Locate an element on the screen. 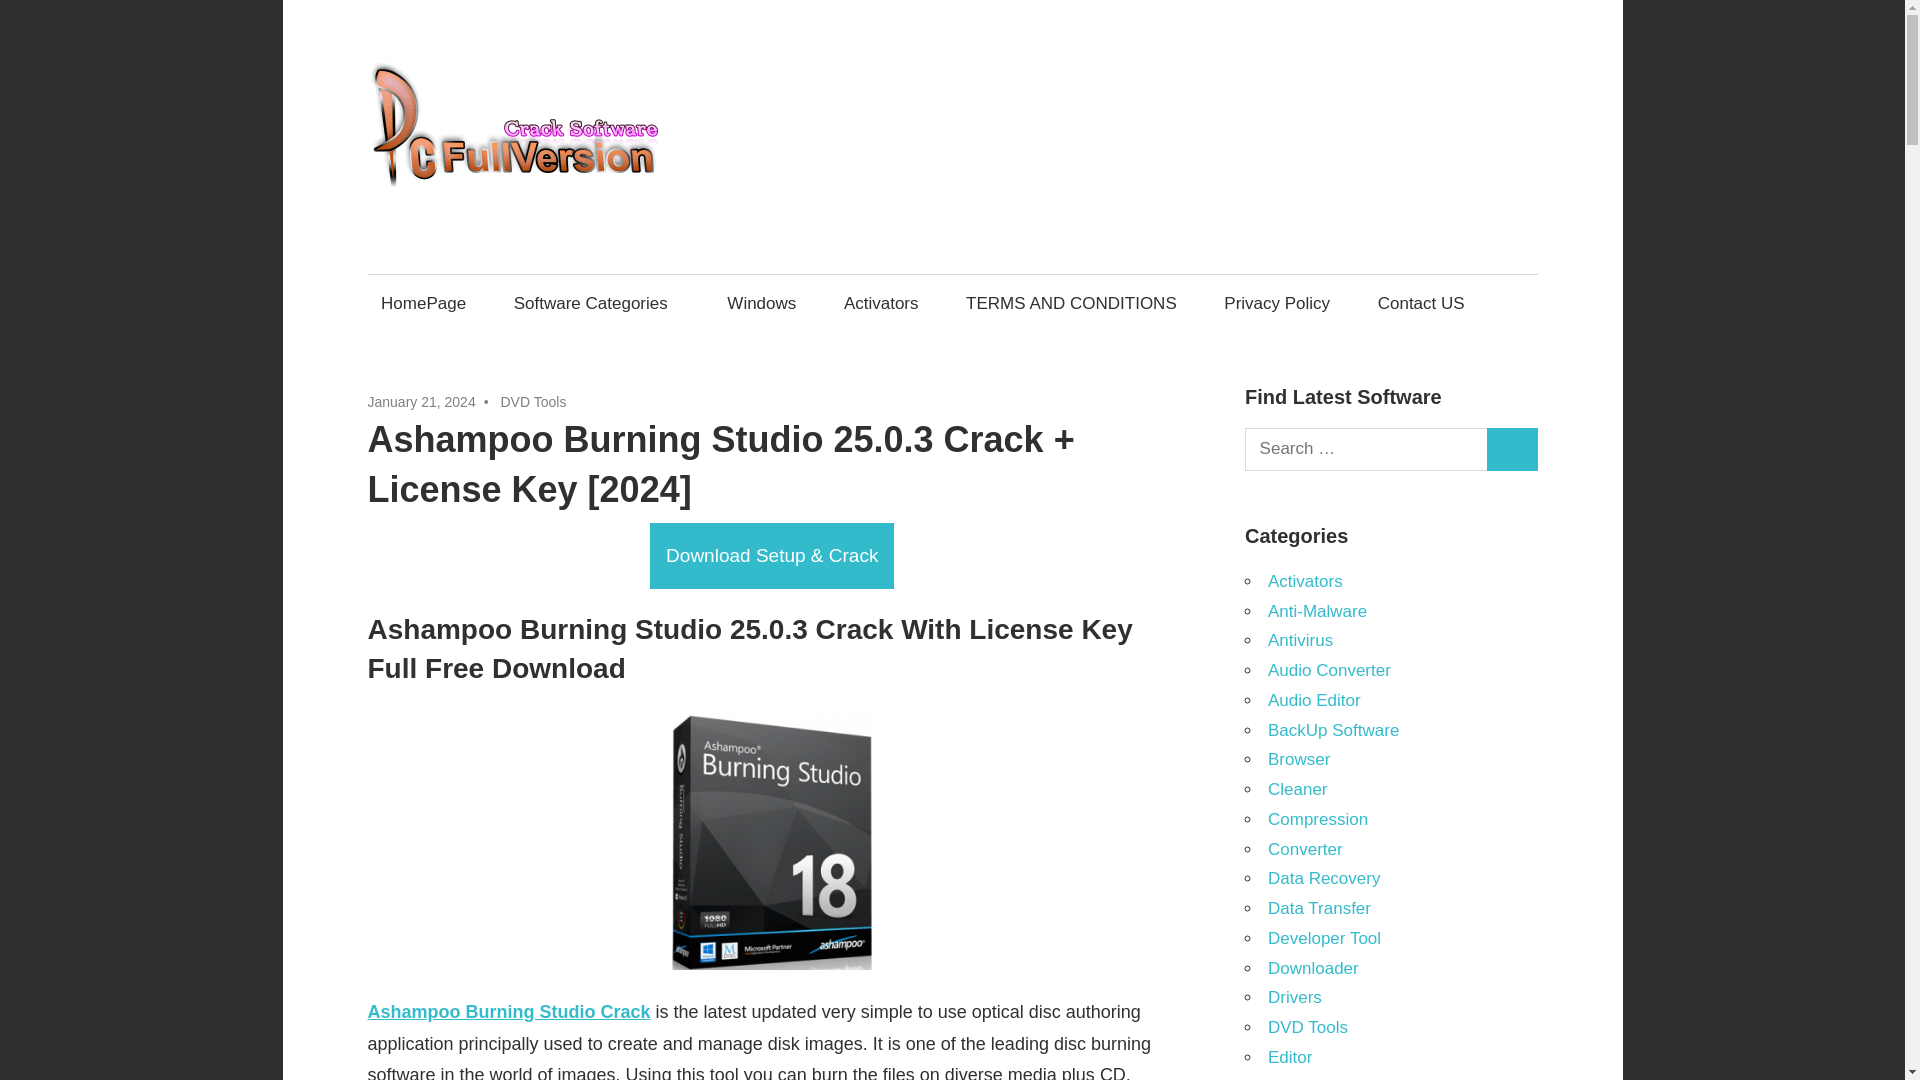  Windows is located at coordinates (762, 303).